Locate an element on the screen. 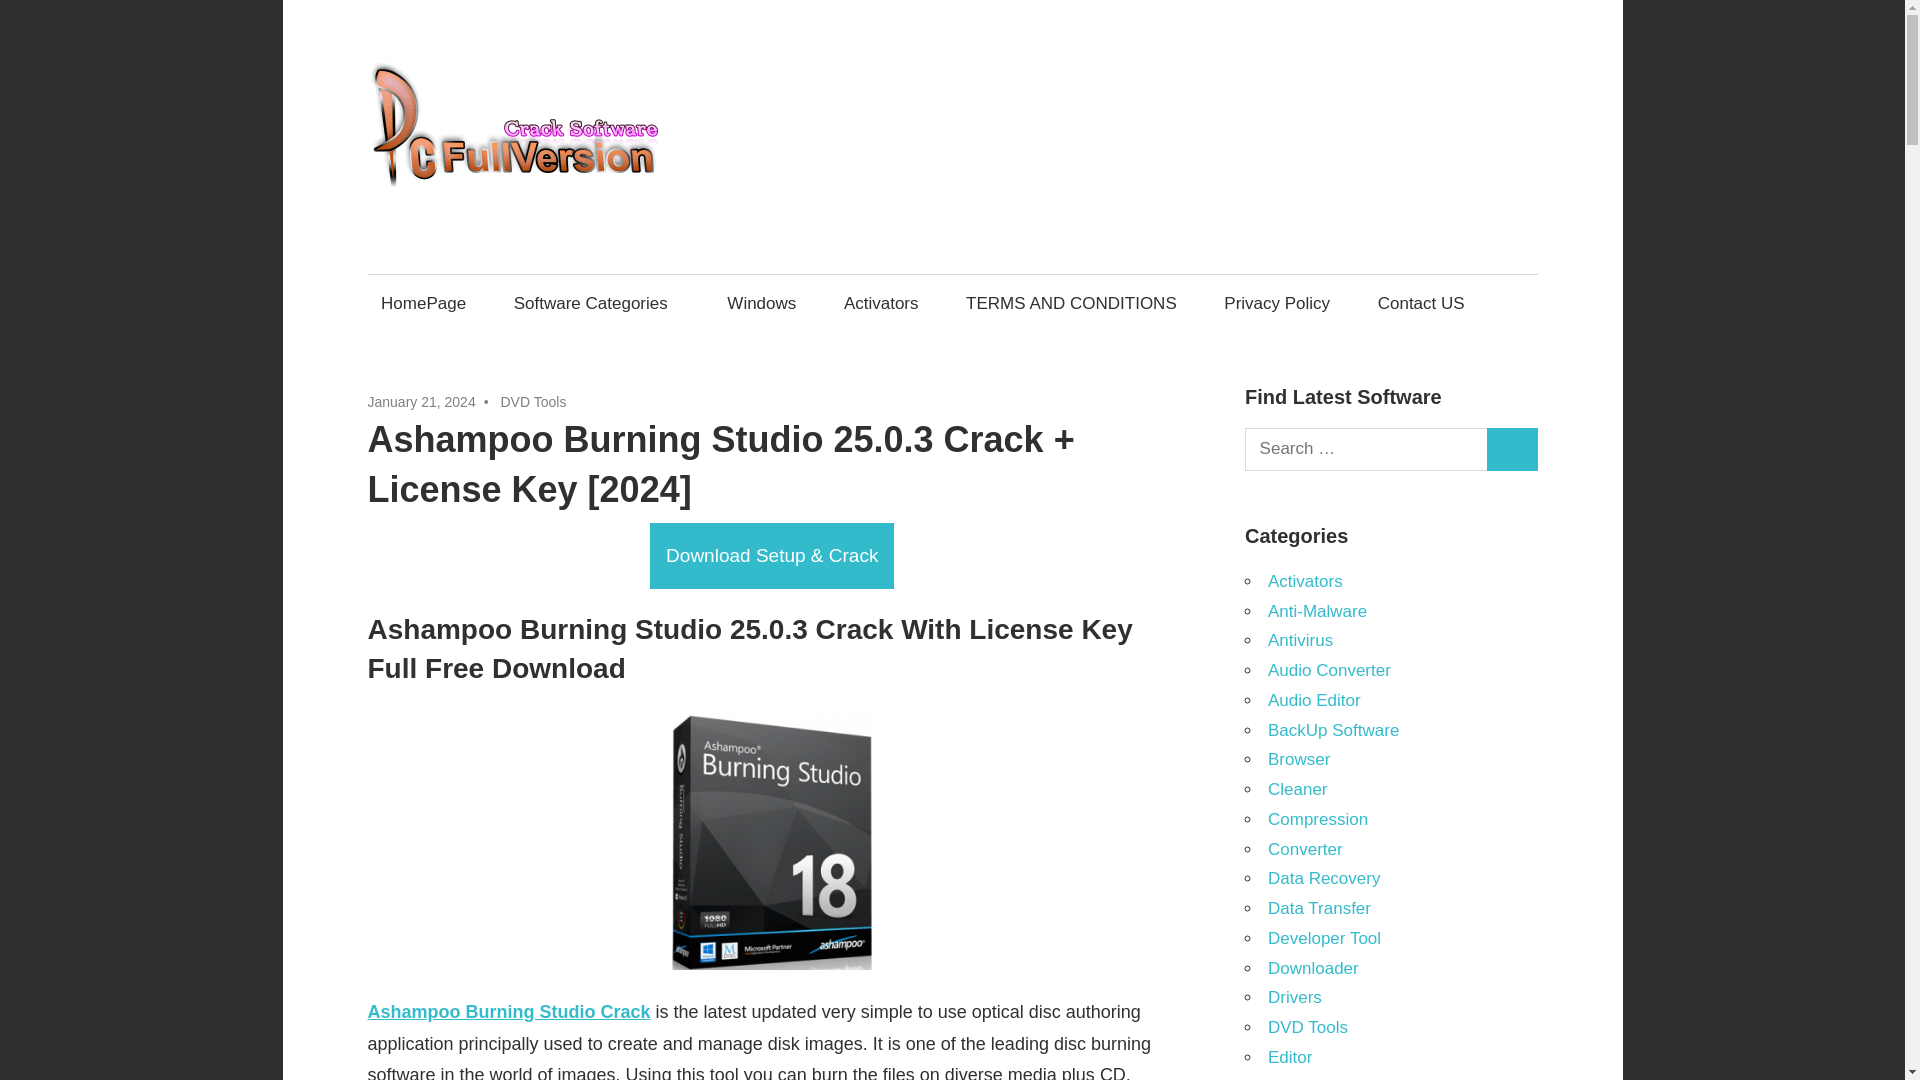  Windows is located at coordinates (762, 303).